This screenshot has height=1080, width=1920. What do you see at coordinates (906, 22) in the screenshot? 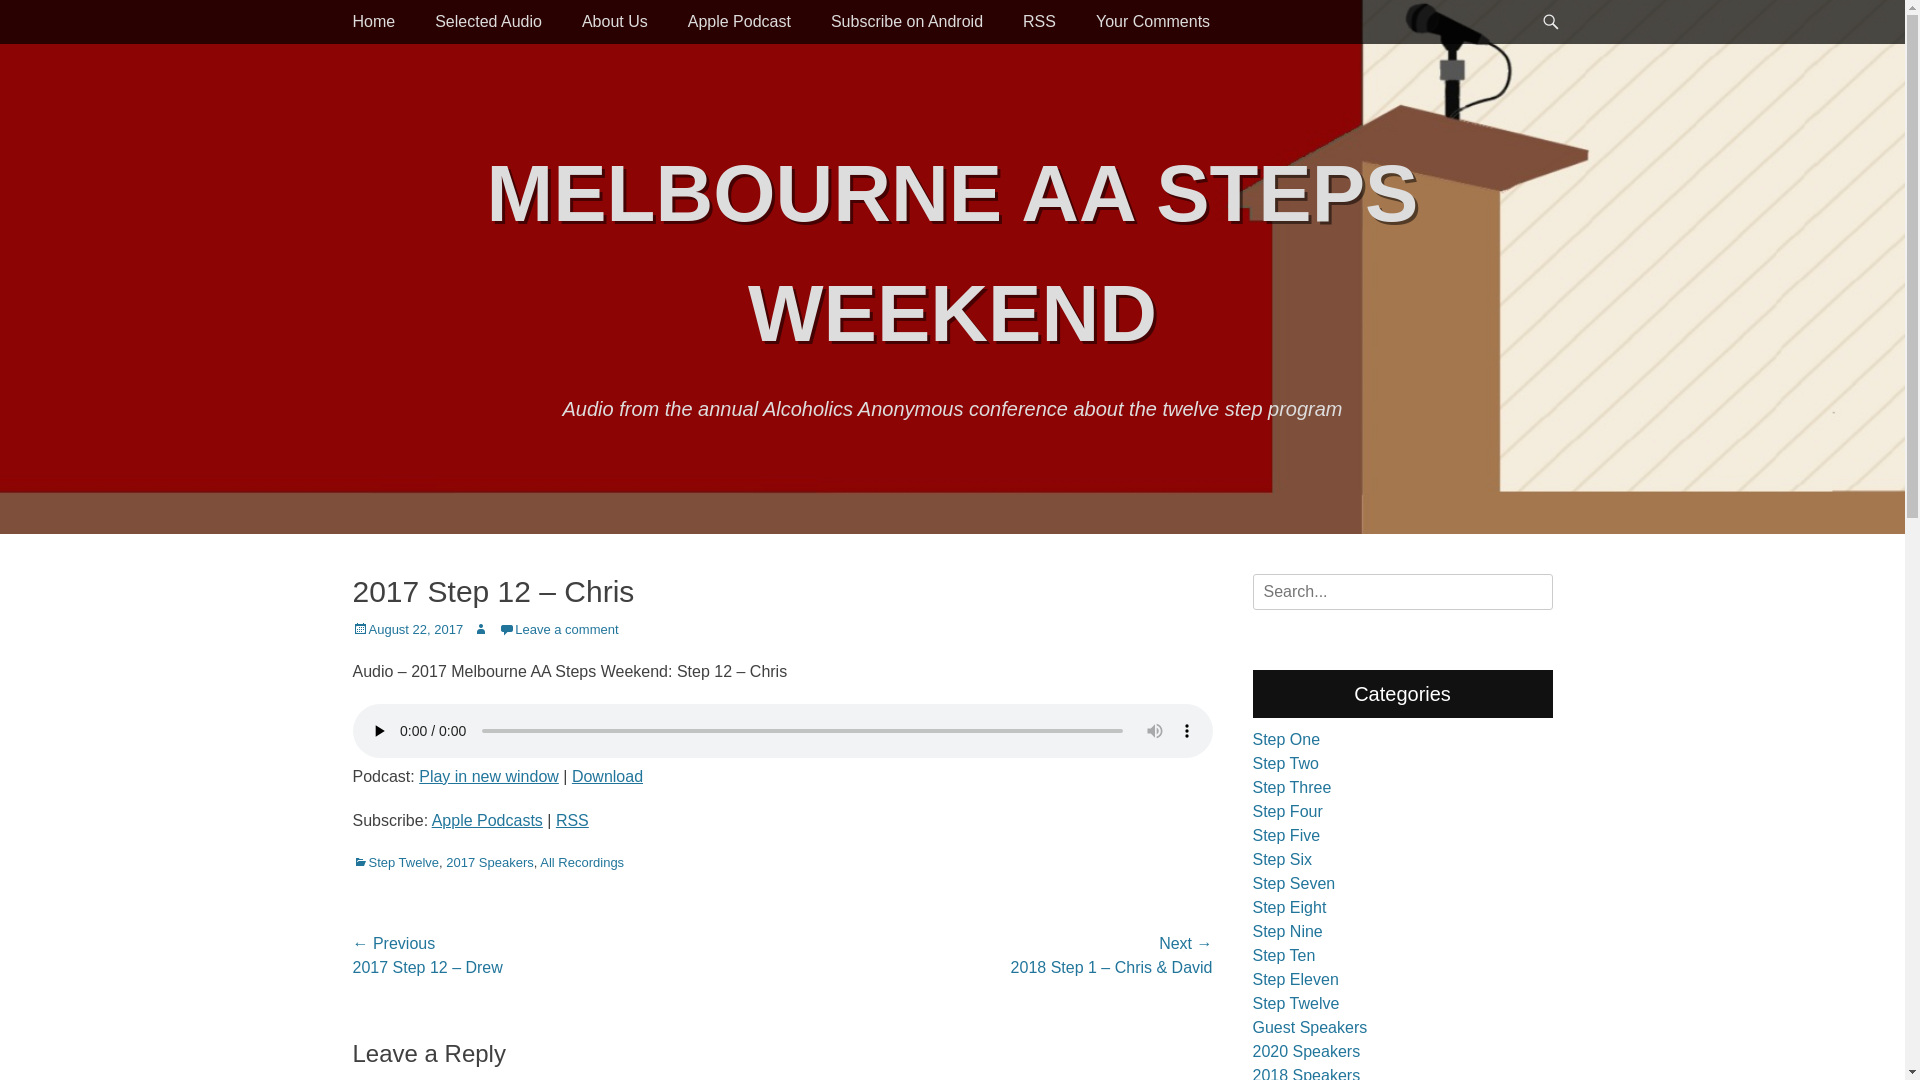
I see `Subscribe on Android` at bounding box center [906, 22].